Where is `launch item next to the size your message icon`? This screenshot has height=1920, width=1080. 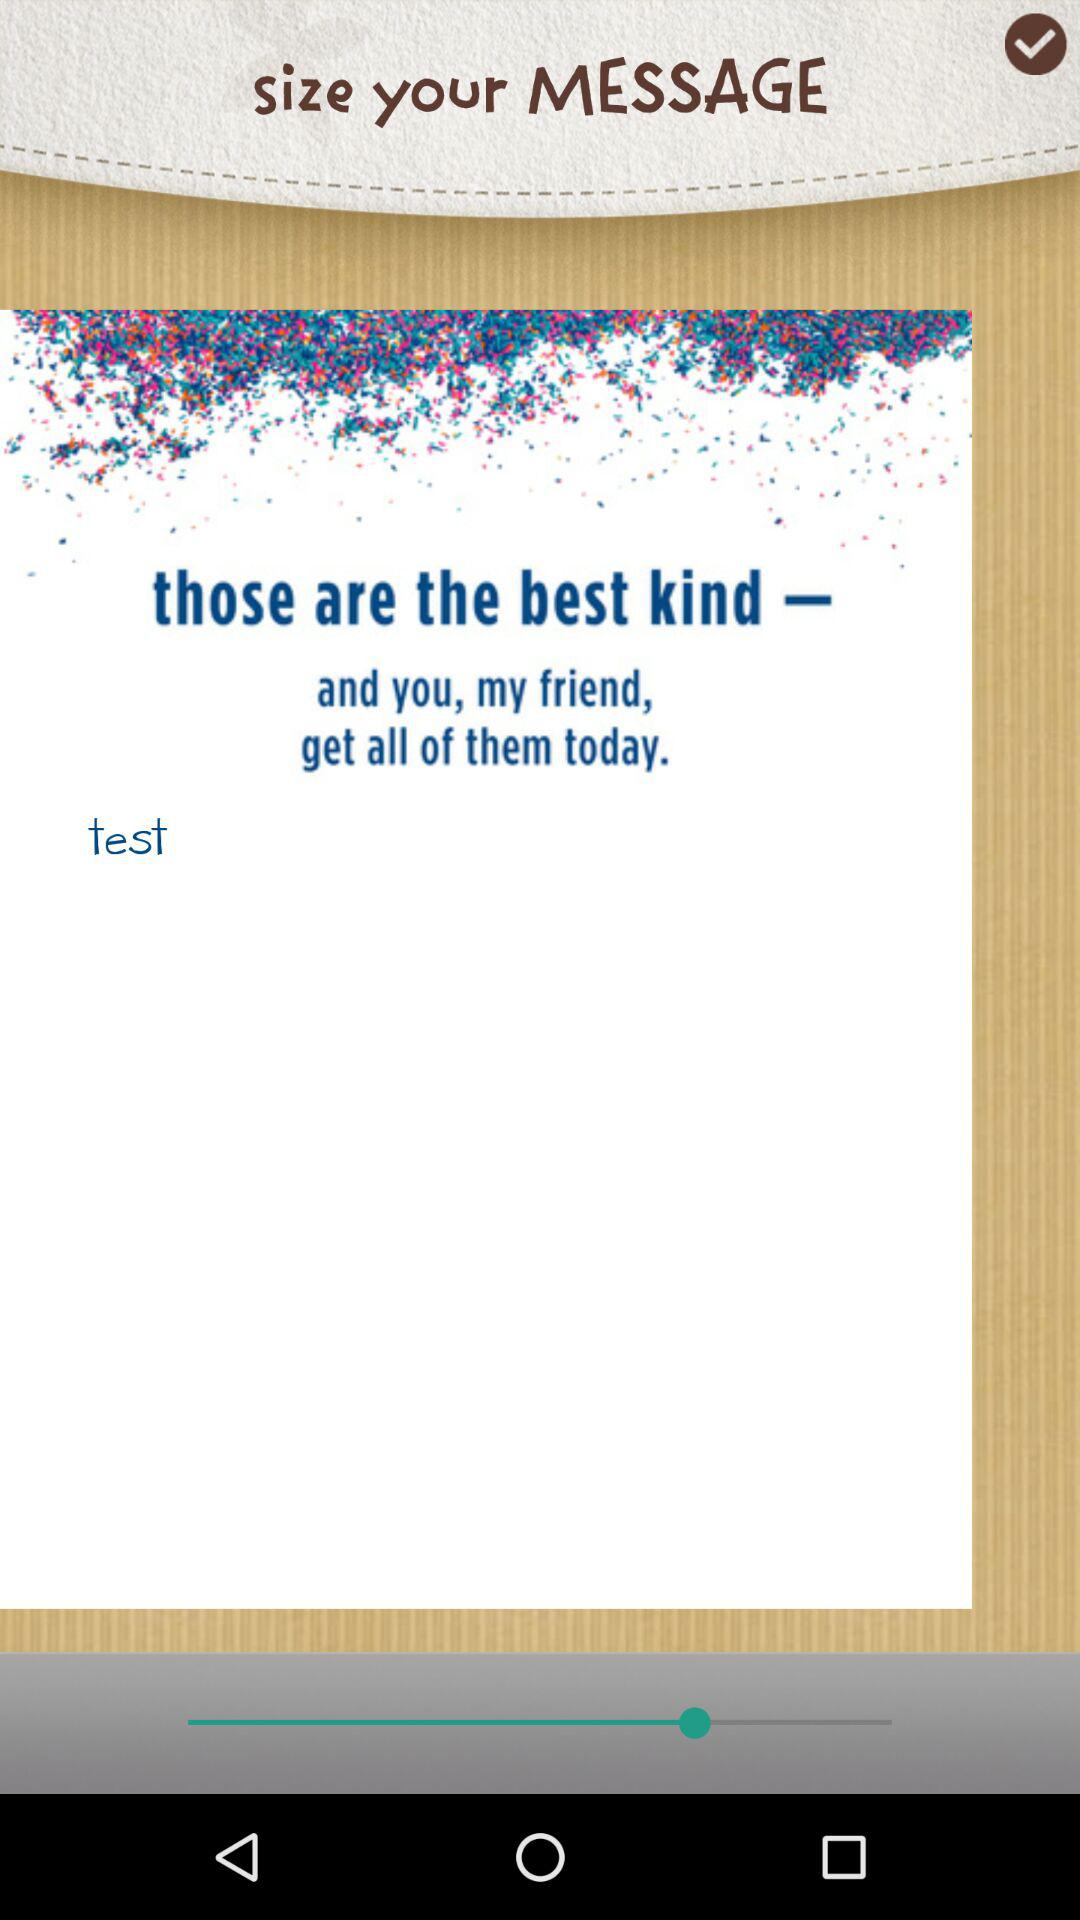 launch item next to the size your message icon is located at coordinates (1036, 44).